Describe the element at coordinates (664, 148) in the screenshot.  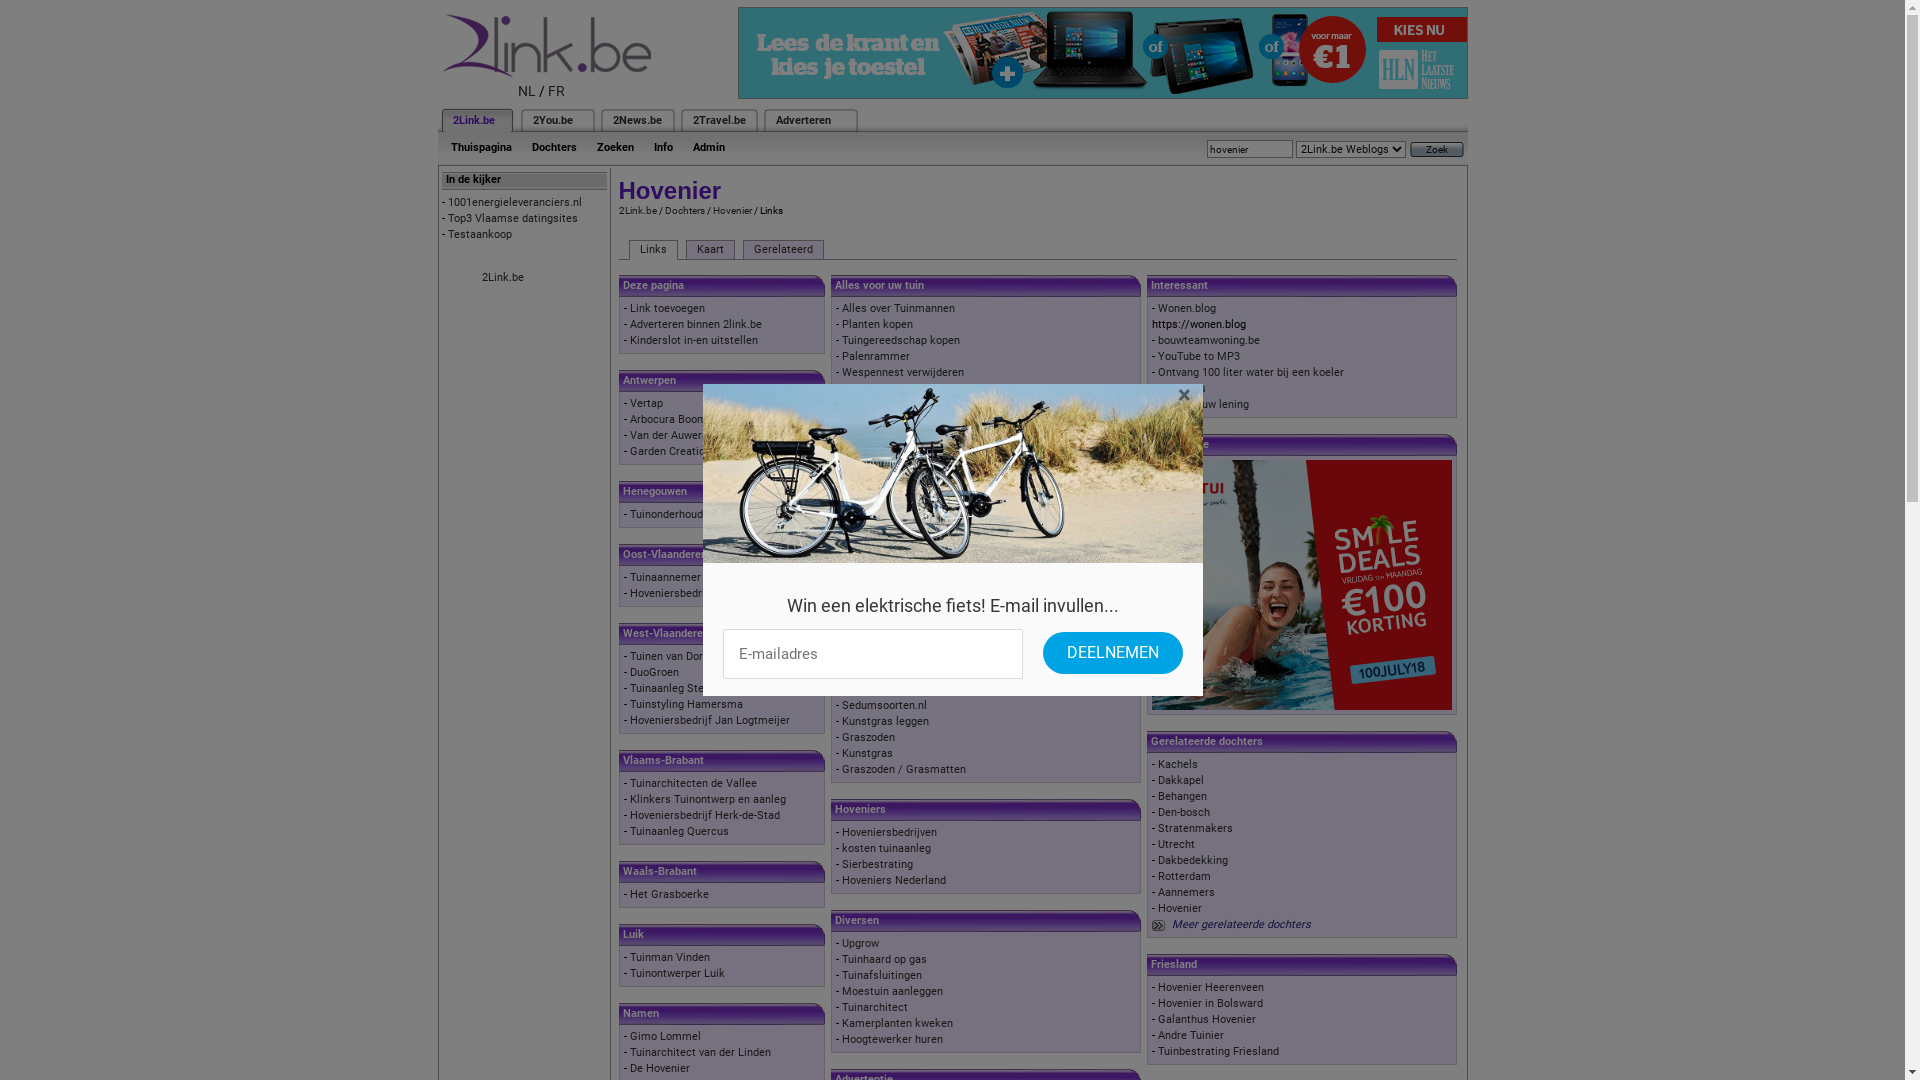
I see `Info` at that location.